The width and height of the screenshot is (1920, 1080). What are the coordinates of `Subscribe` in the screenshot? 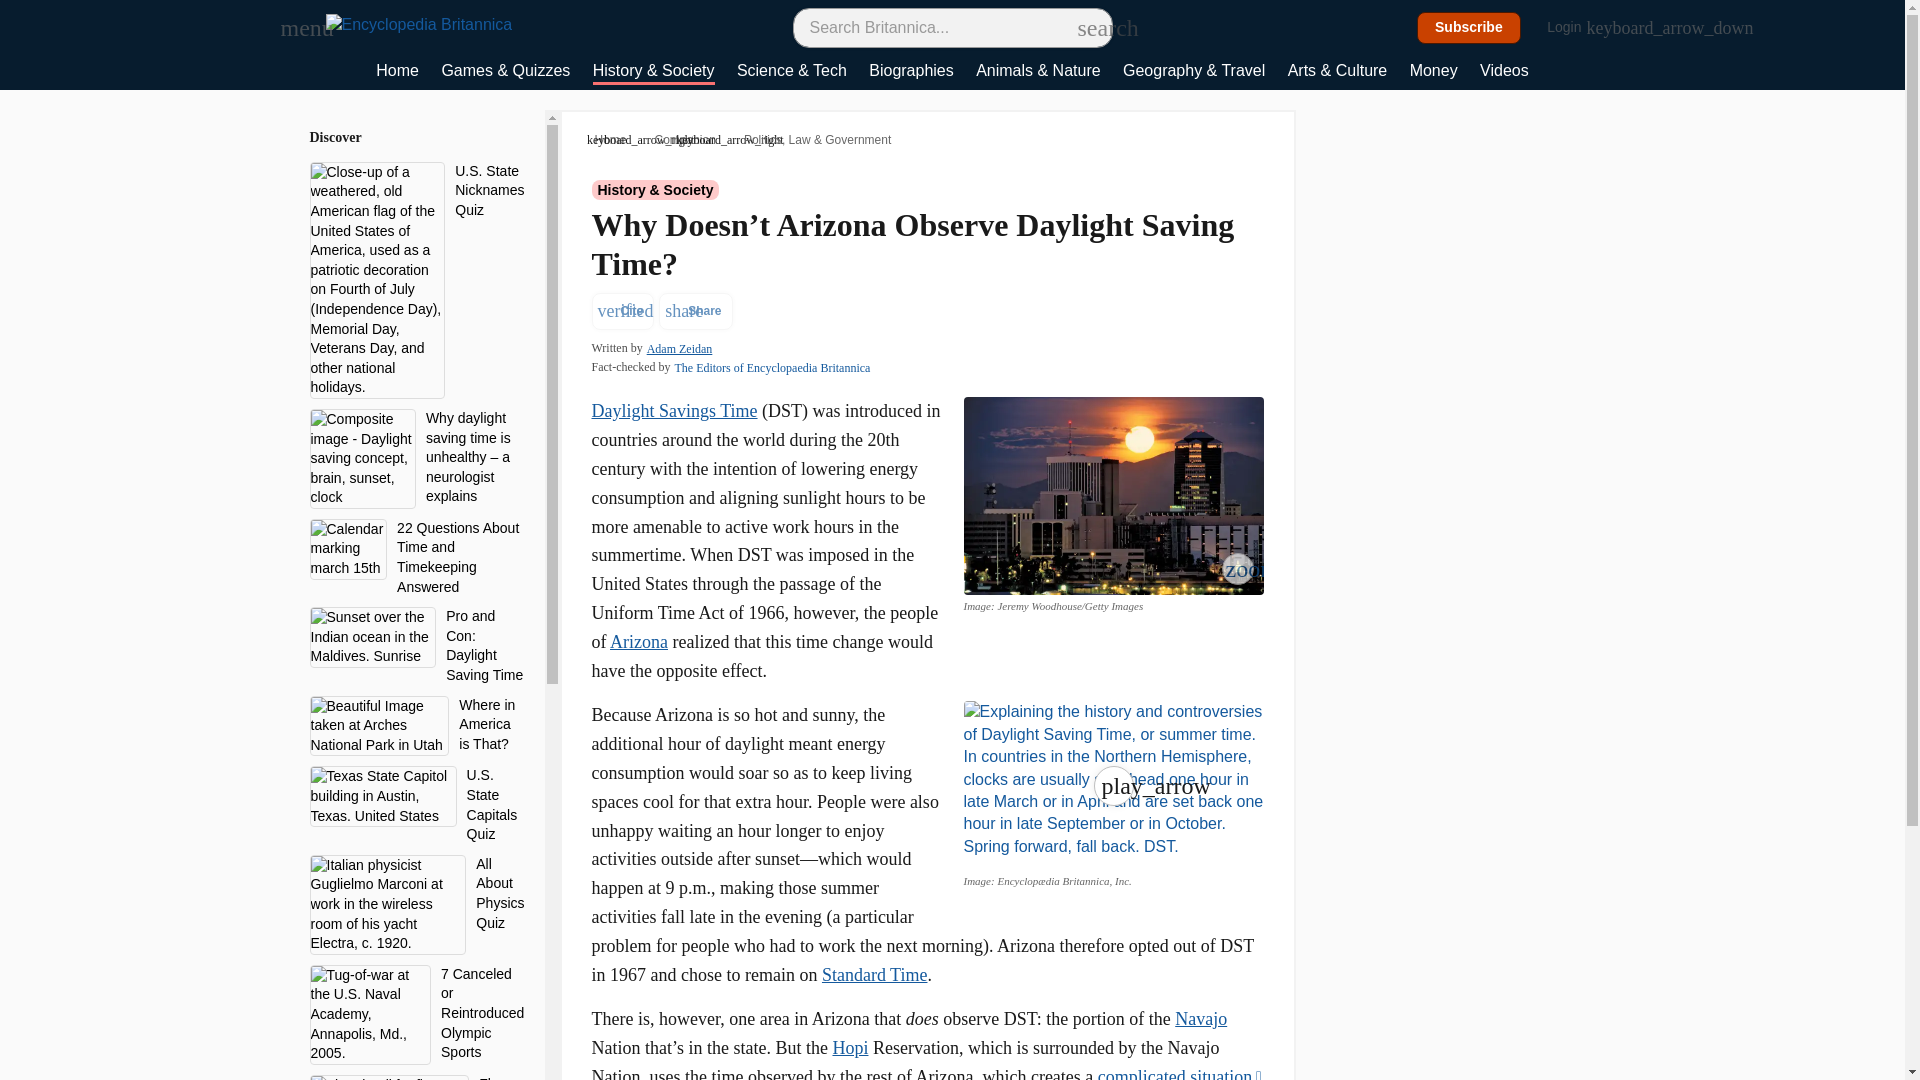 It's located at (1469, 28).